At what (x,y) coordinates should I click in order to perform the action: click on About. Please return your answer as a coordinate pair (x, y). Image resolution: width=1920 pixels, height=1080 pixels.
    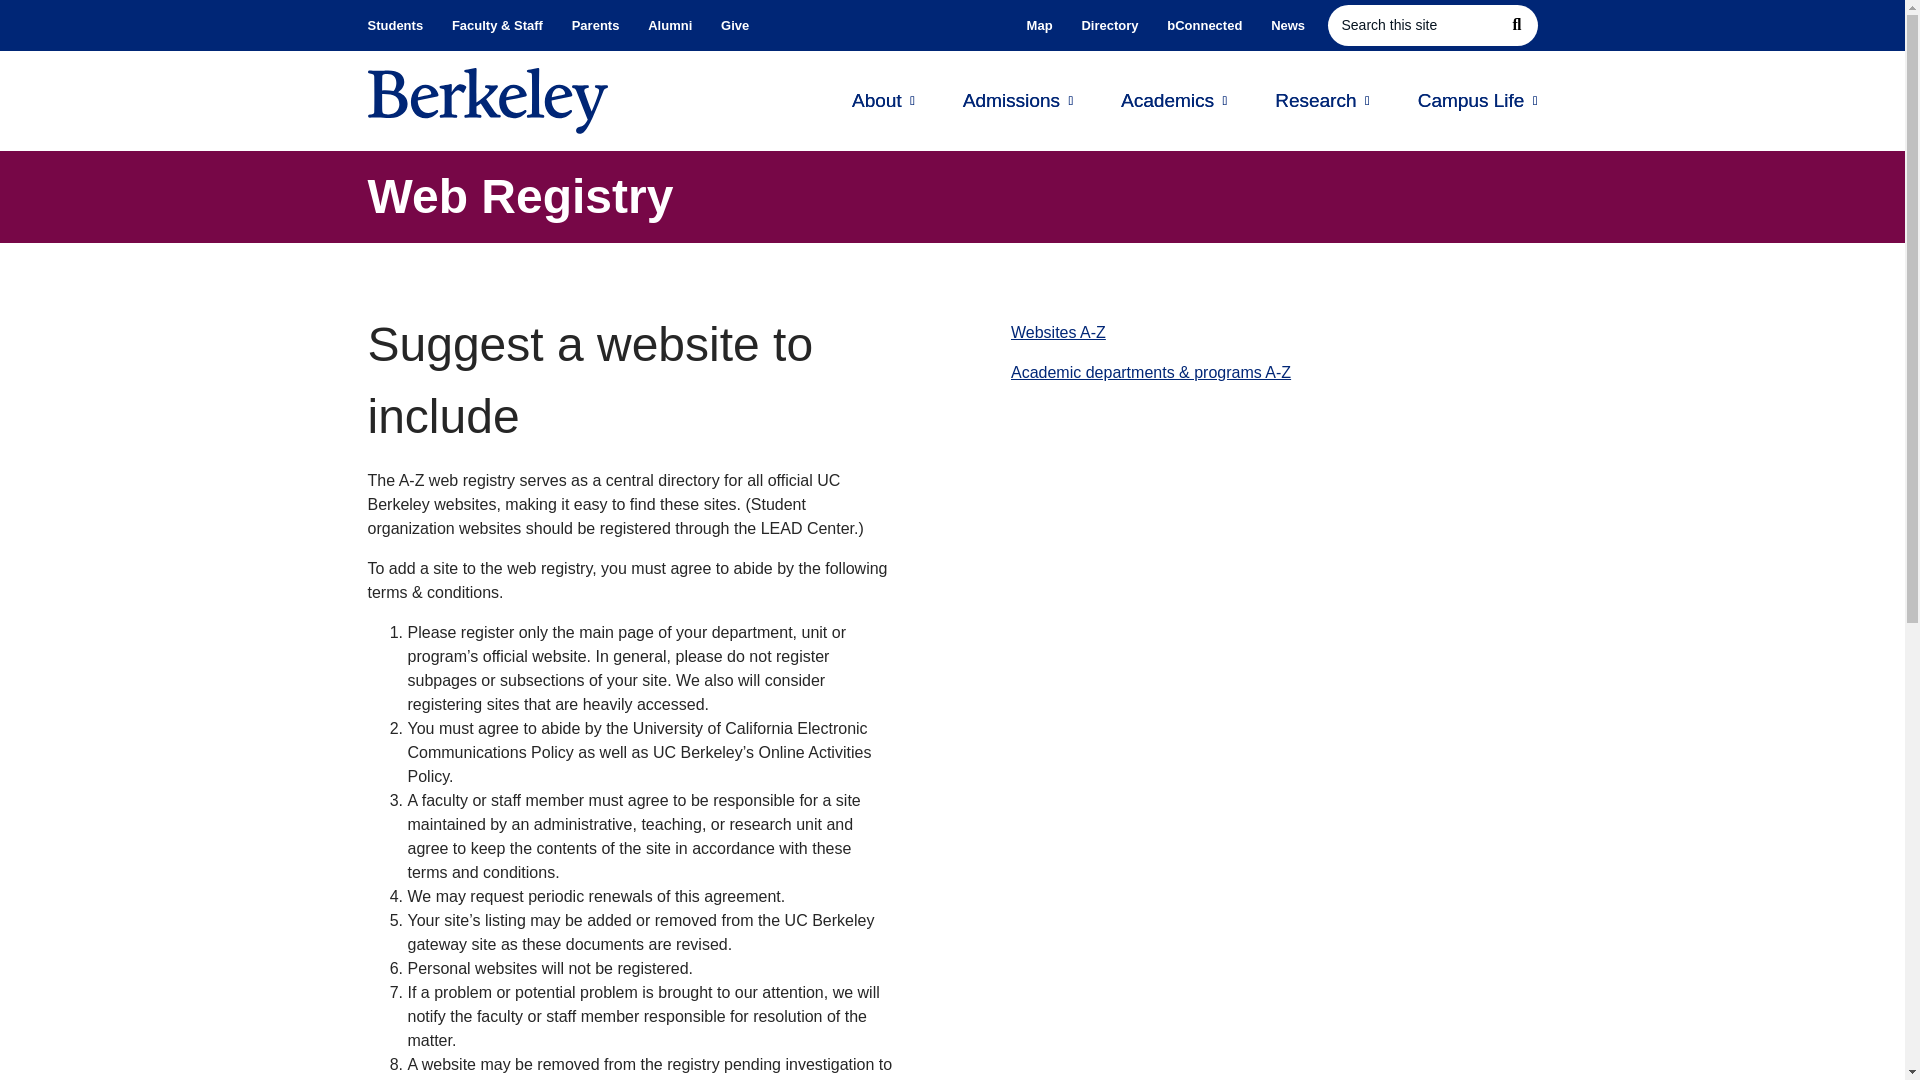
    Looking at the image, I should click on (884, 101).